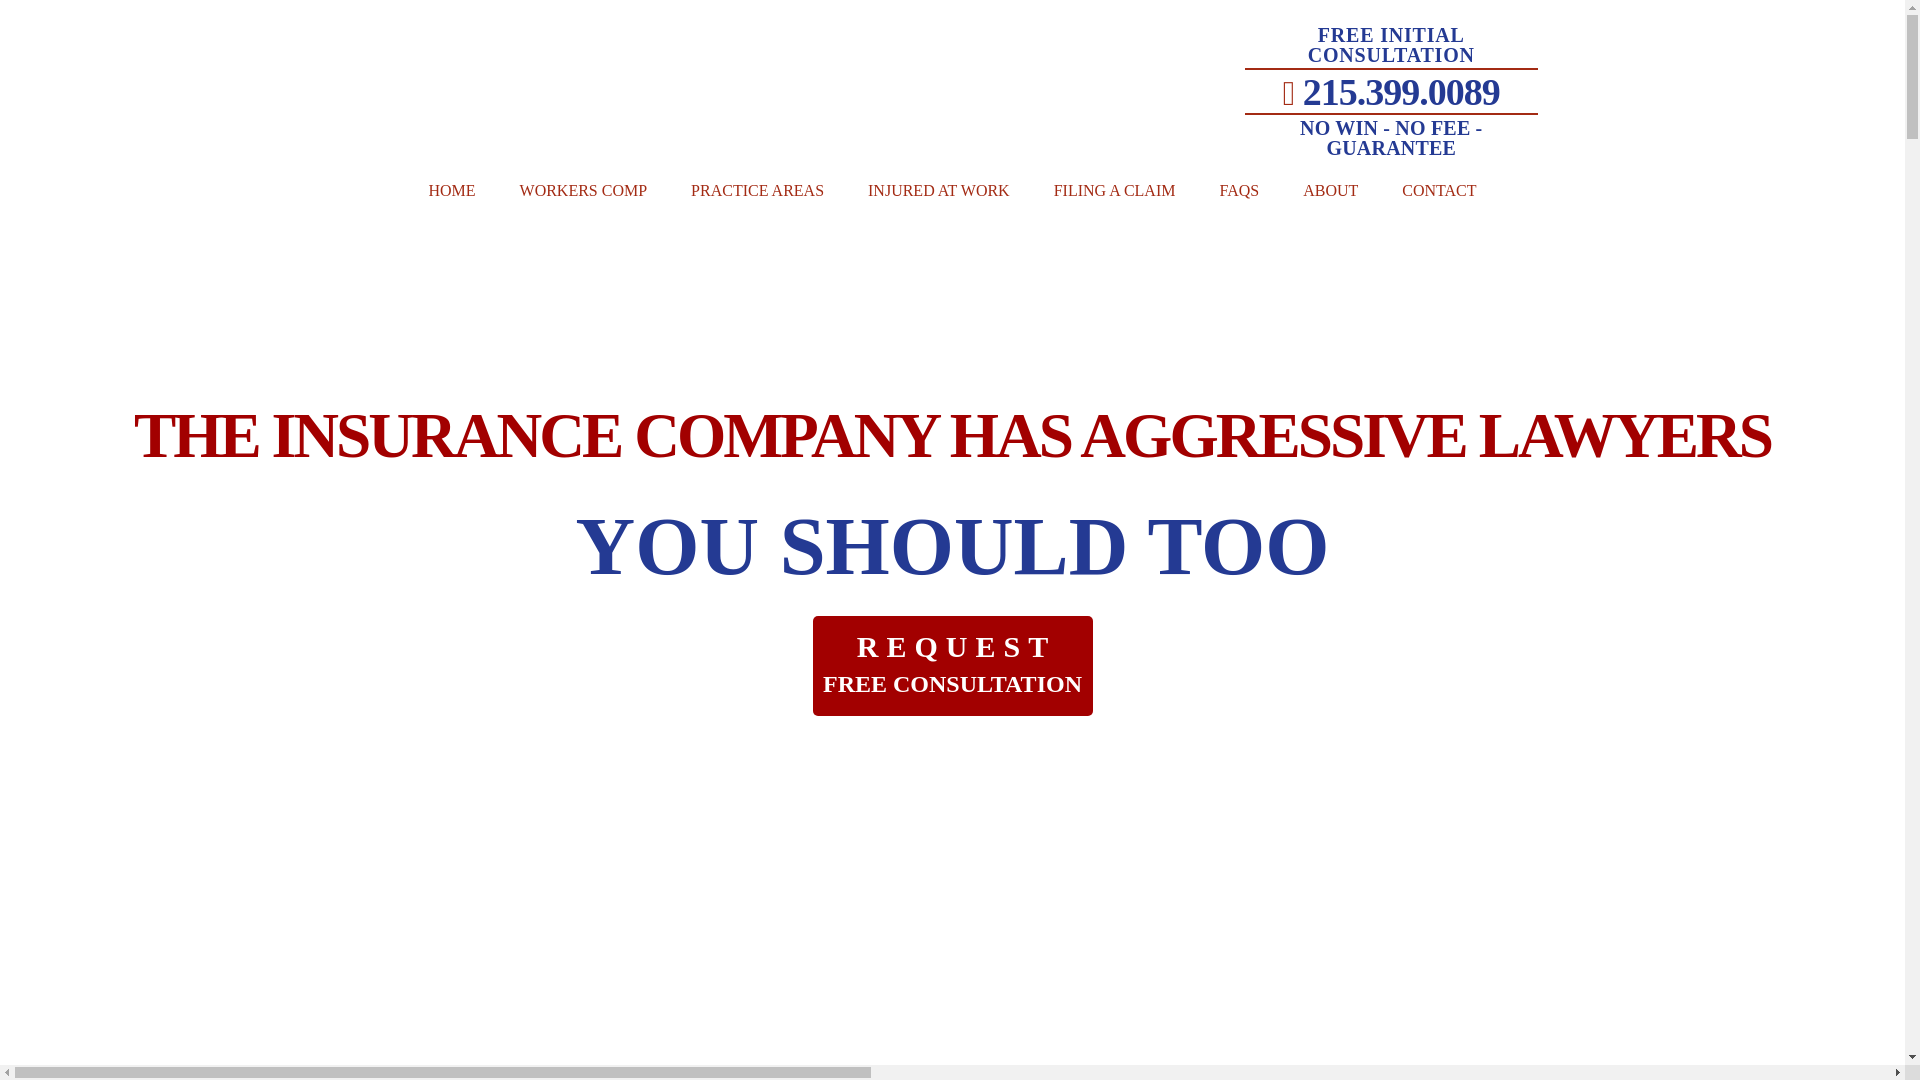  Describe the element at coordinates (584, 191) in the screenshot. I see `WORKERS COMP` at that location.